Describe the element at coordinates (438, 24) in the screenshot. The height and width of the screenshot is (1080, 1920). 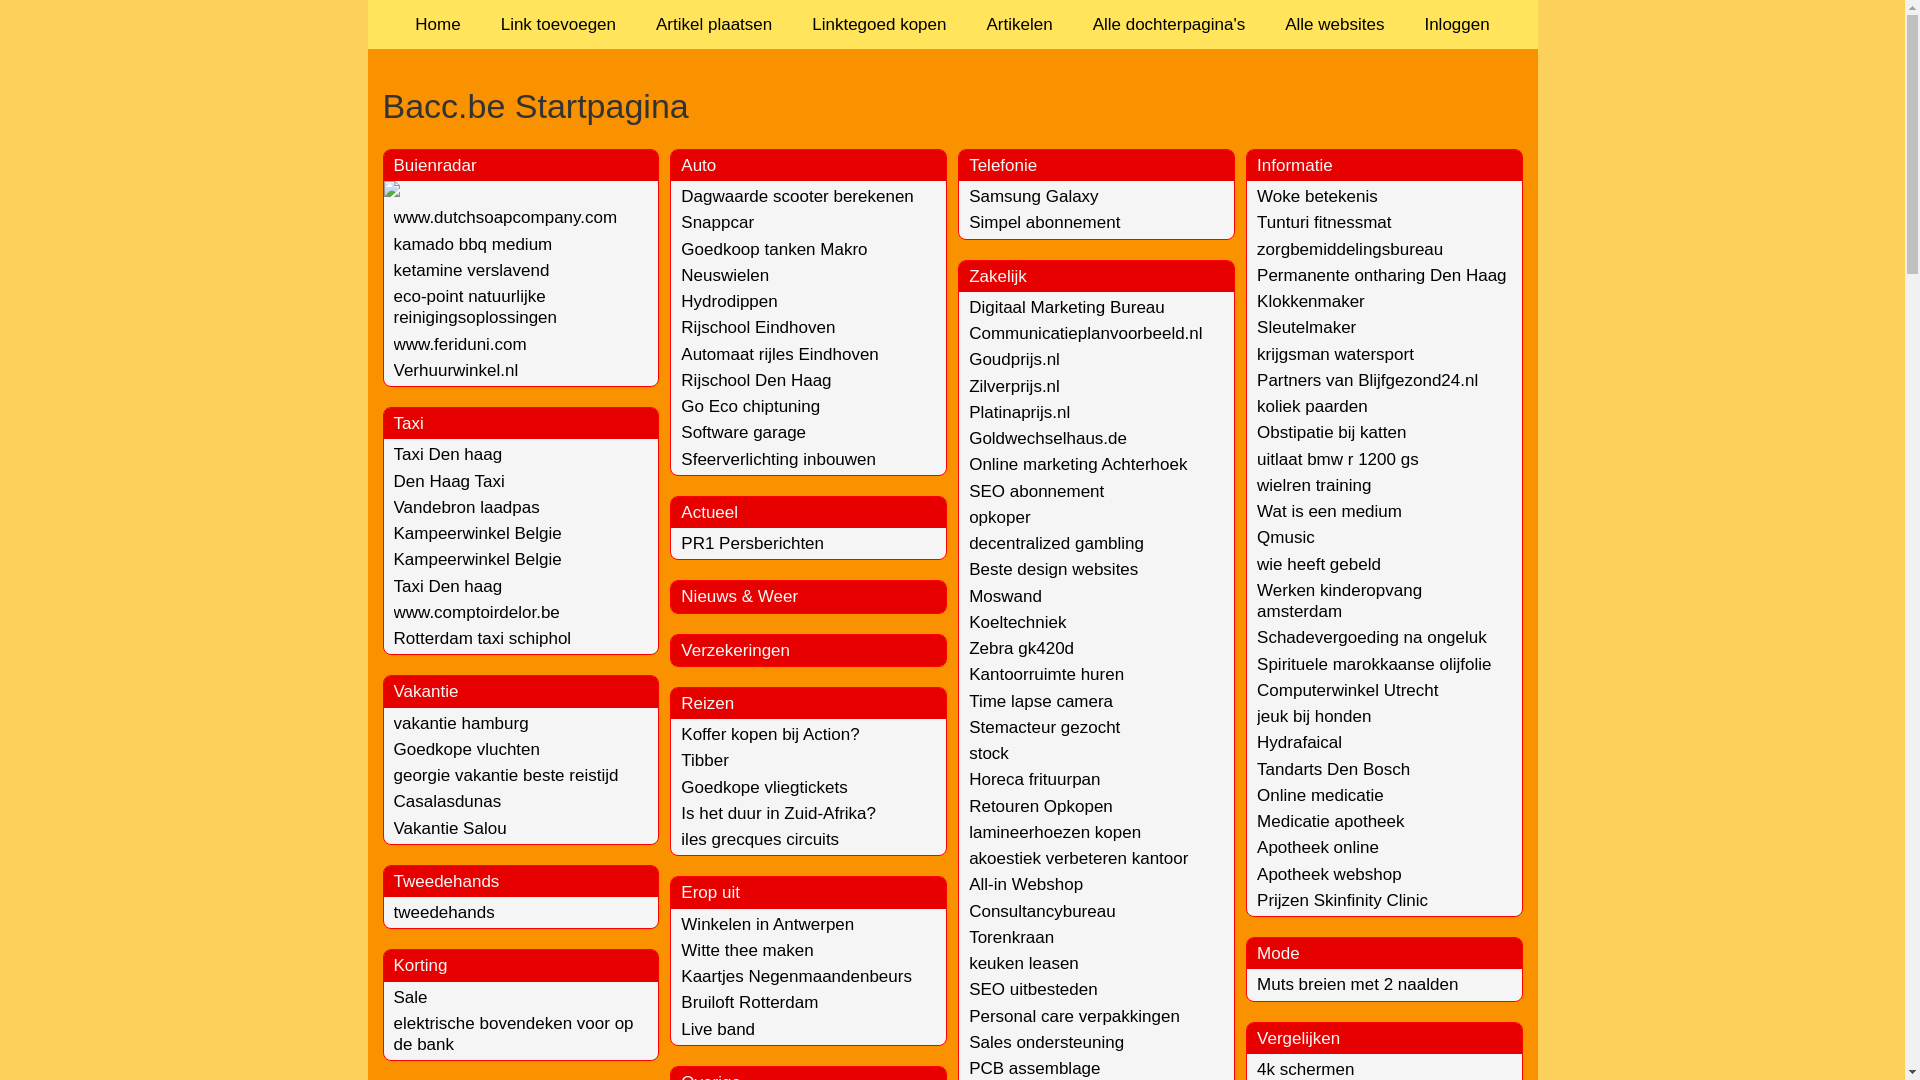
I see `Home` at that location.